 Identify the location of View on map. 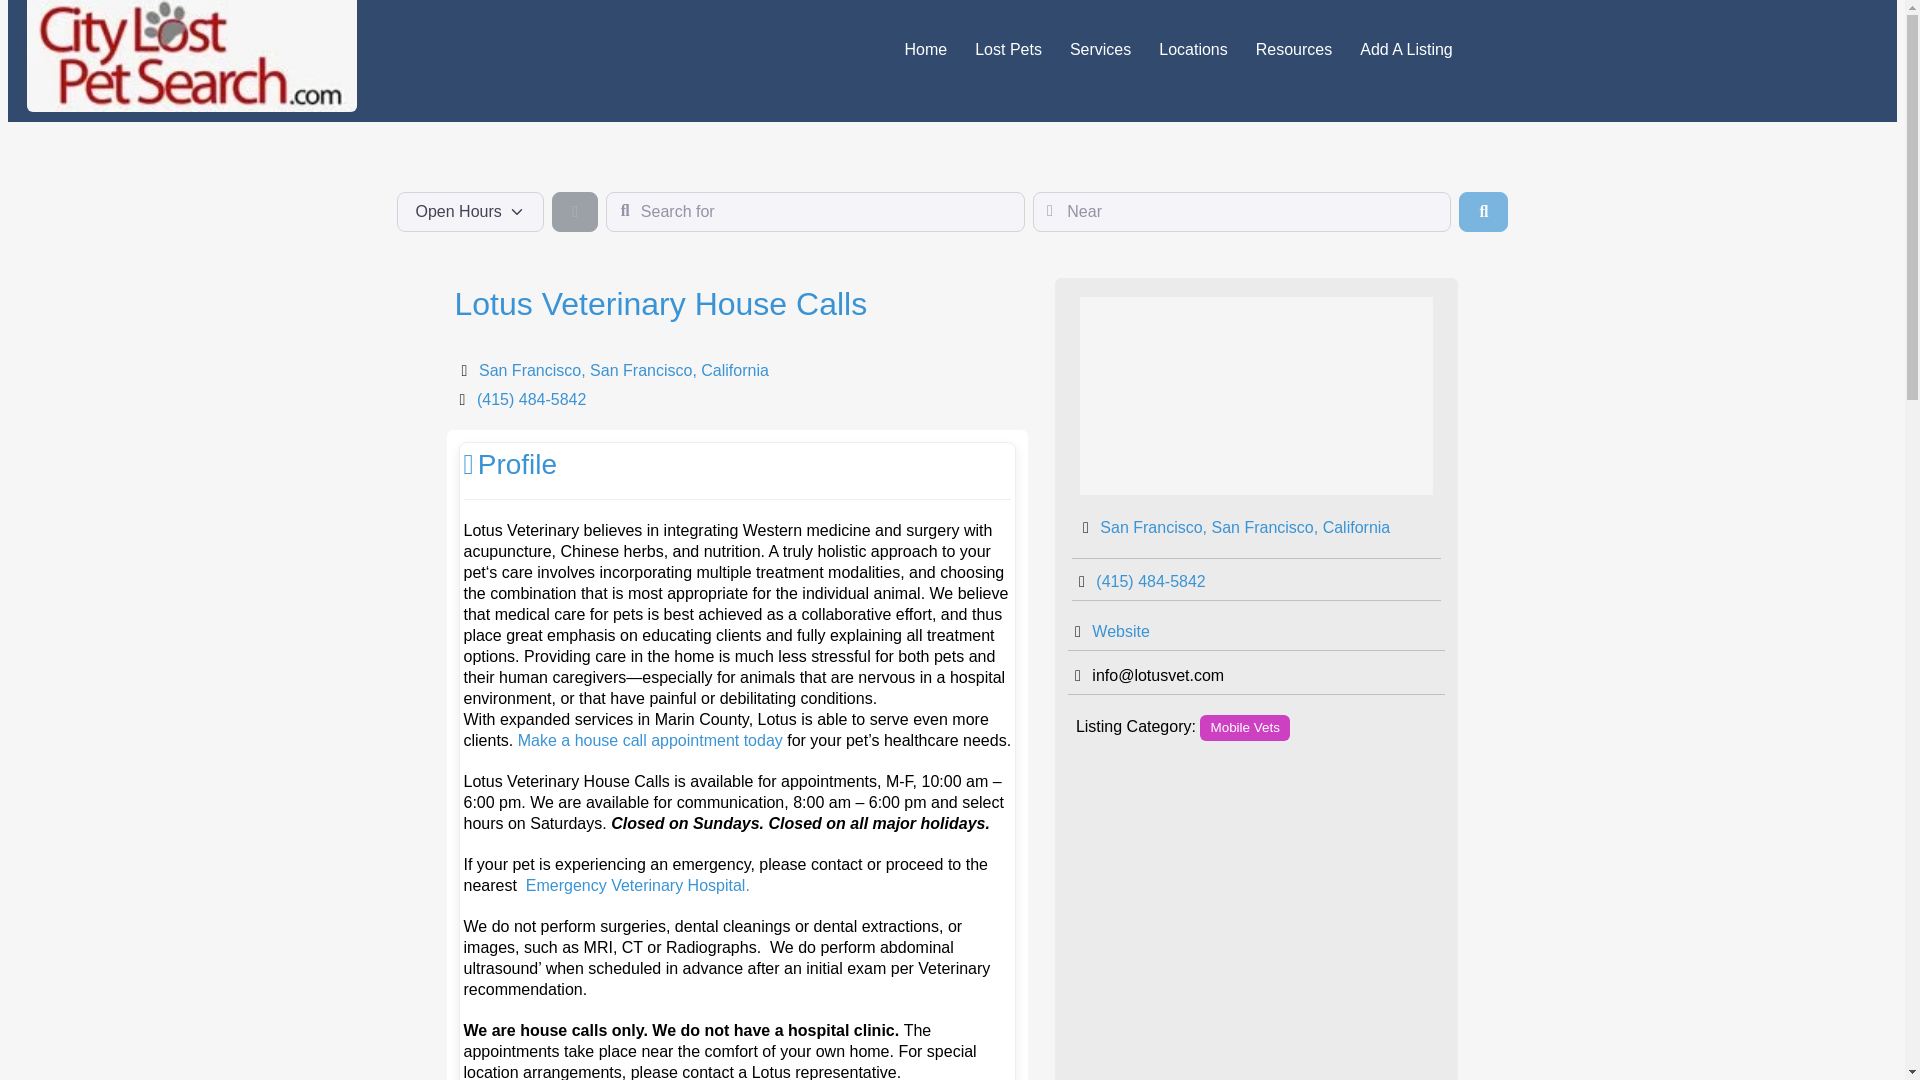
(624, 370).